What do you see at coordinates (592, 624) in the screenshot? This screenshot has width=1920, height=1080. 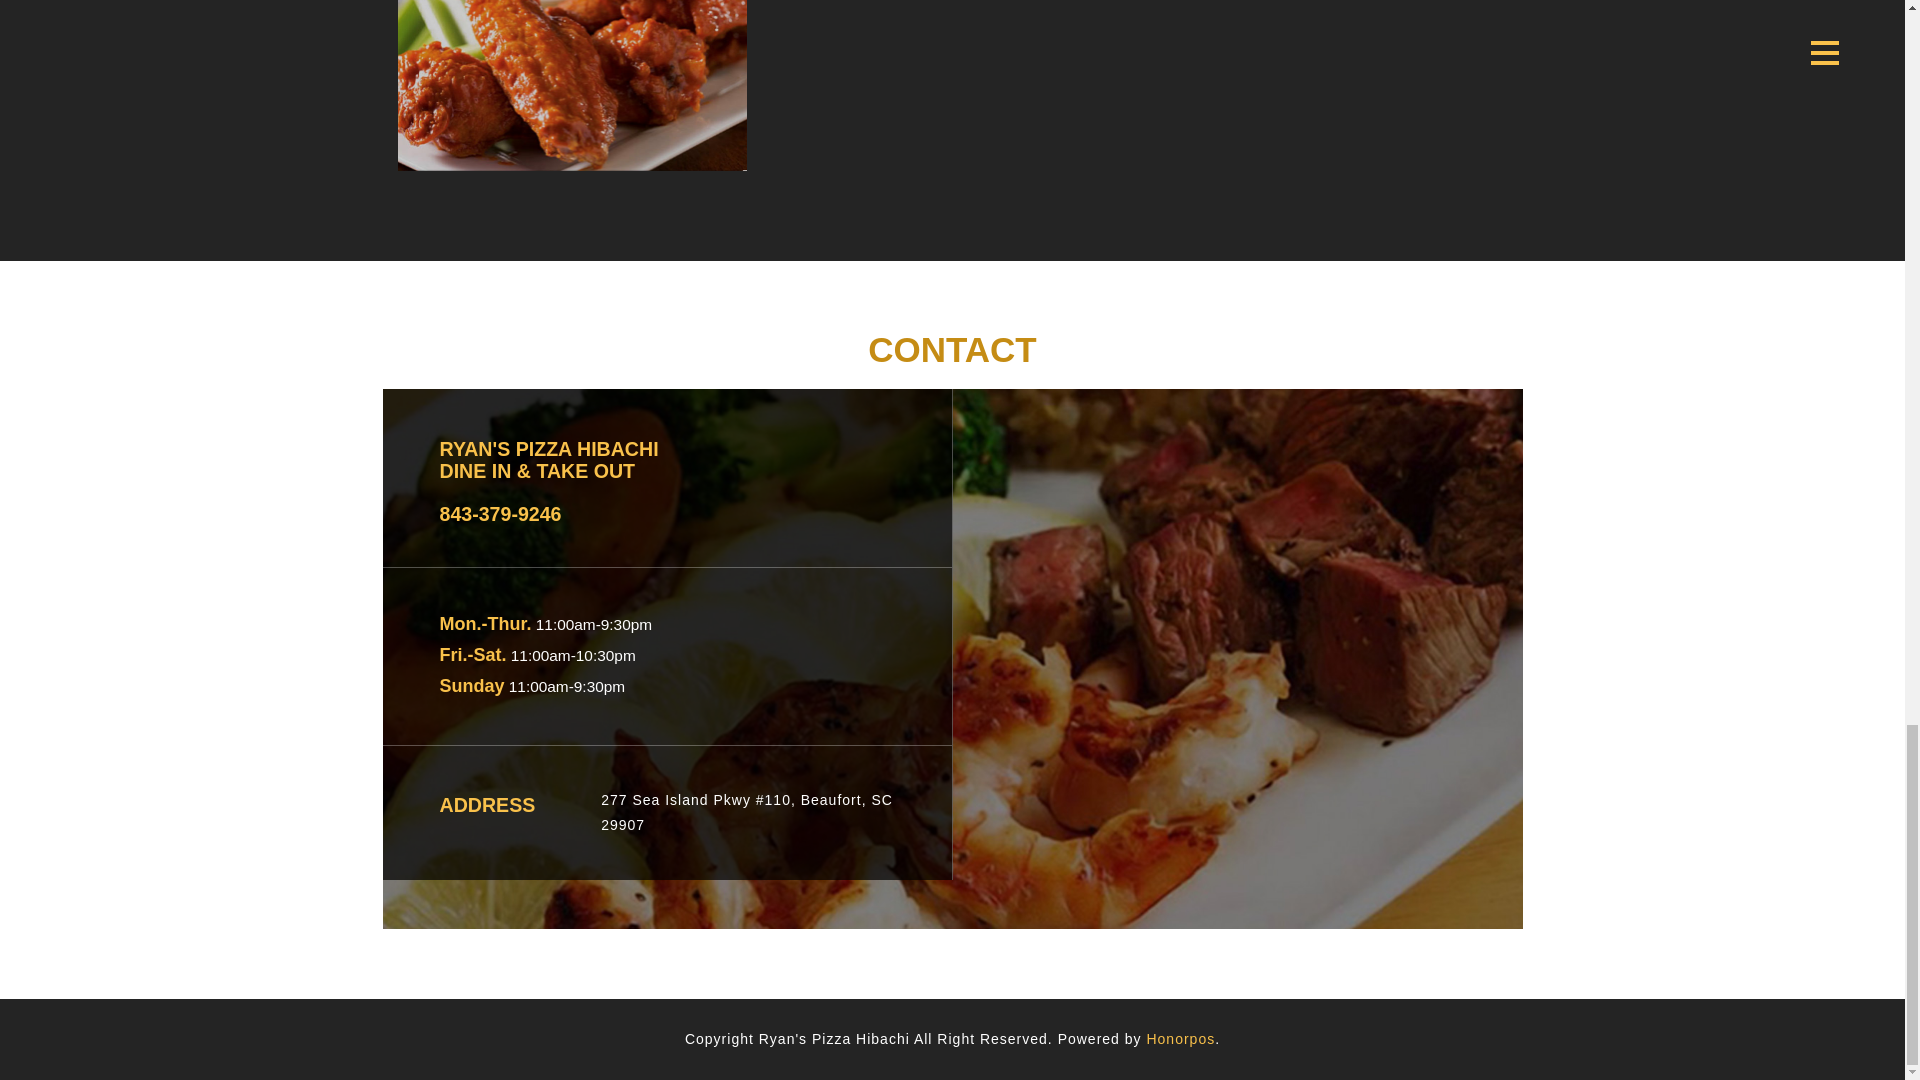 I see `11:00am-9:30pm` at bounding box center [592, 624].